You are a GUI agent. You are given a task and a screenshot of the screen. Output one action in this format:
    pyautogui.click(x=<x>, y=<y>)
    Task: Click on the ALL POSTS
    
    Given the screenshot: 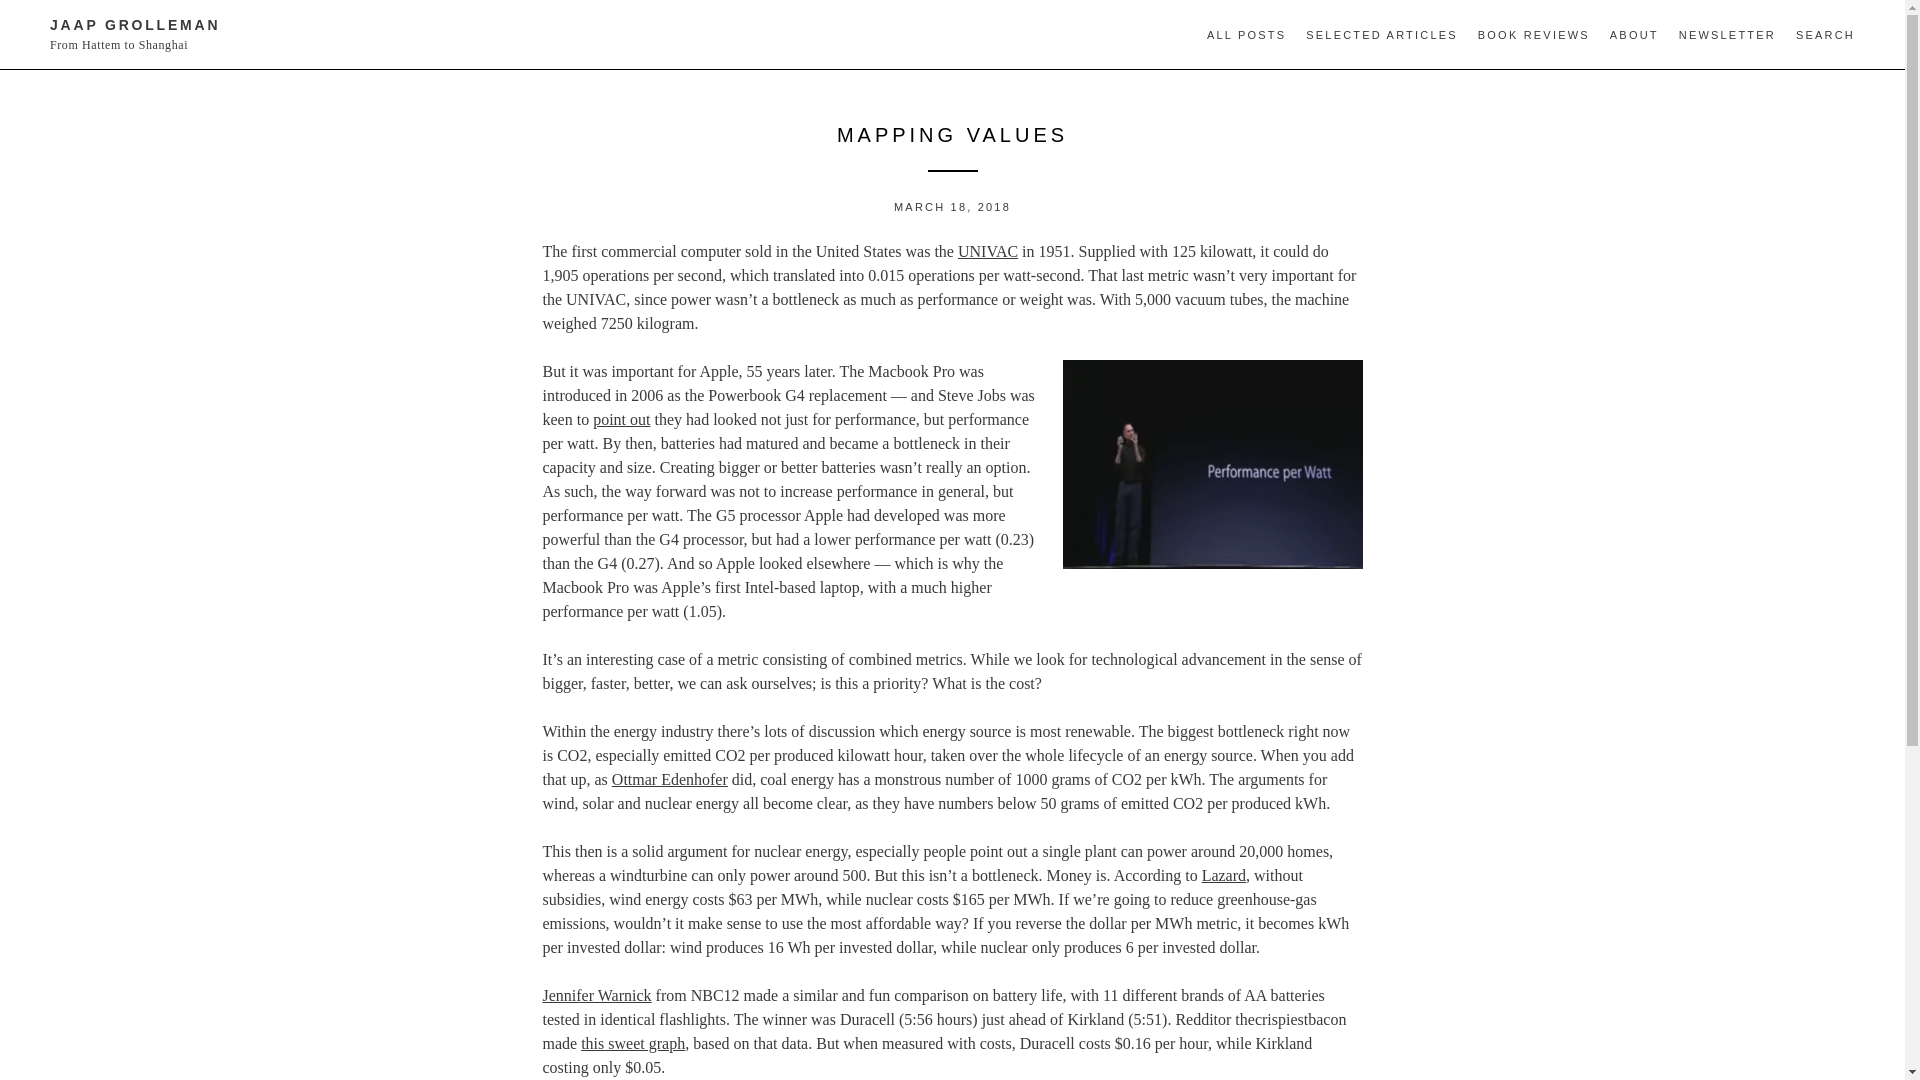 What is the action you would take?
    pyautogui.click(x=1246, y=36)
    